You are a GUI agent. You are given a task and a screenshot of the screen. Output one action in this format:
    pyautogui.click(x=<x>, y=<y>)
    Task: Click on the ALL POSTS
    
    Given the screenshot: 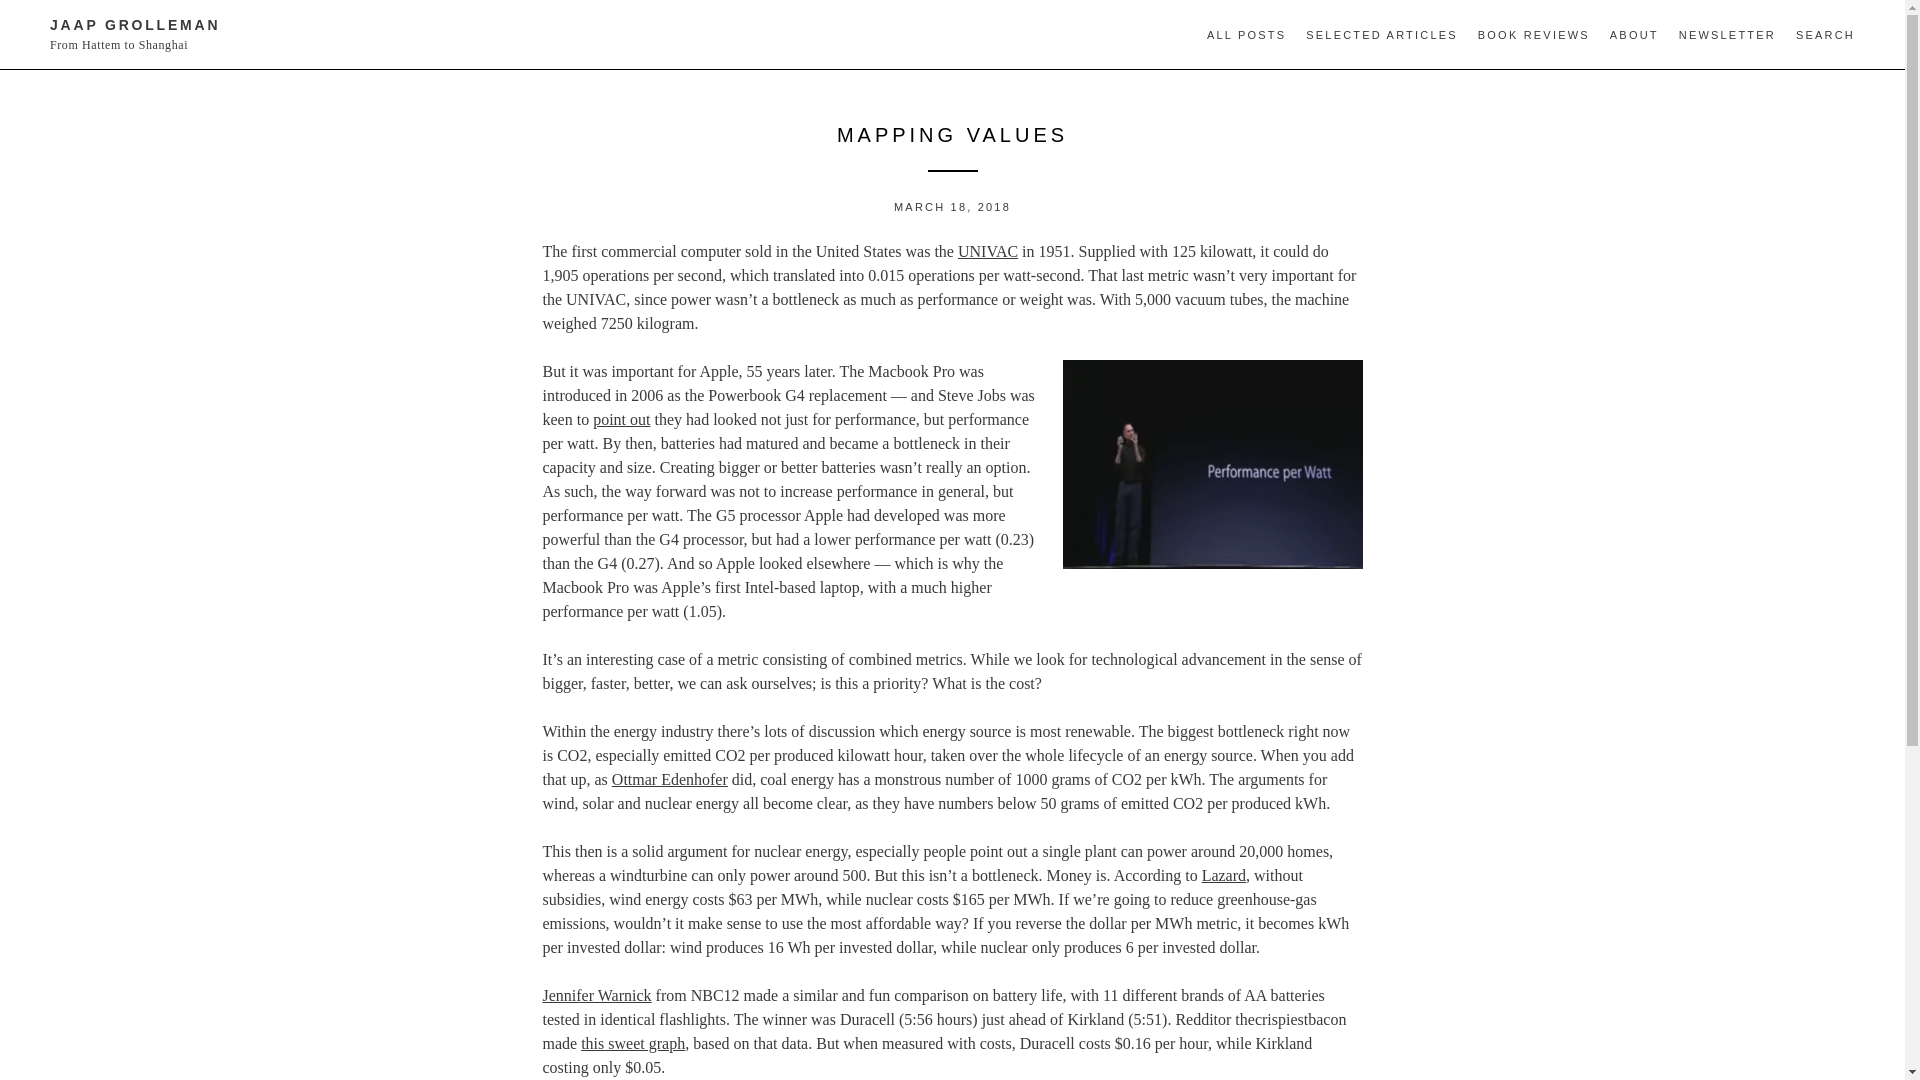 What is the action you would take?
    pyautogui.click(x=1246, y=36)
    